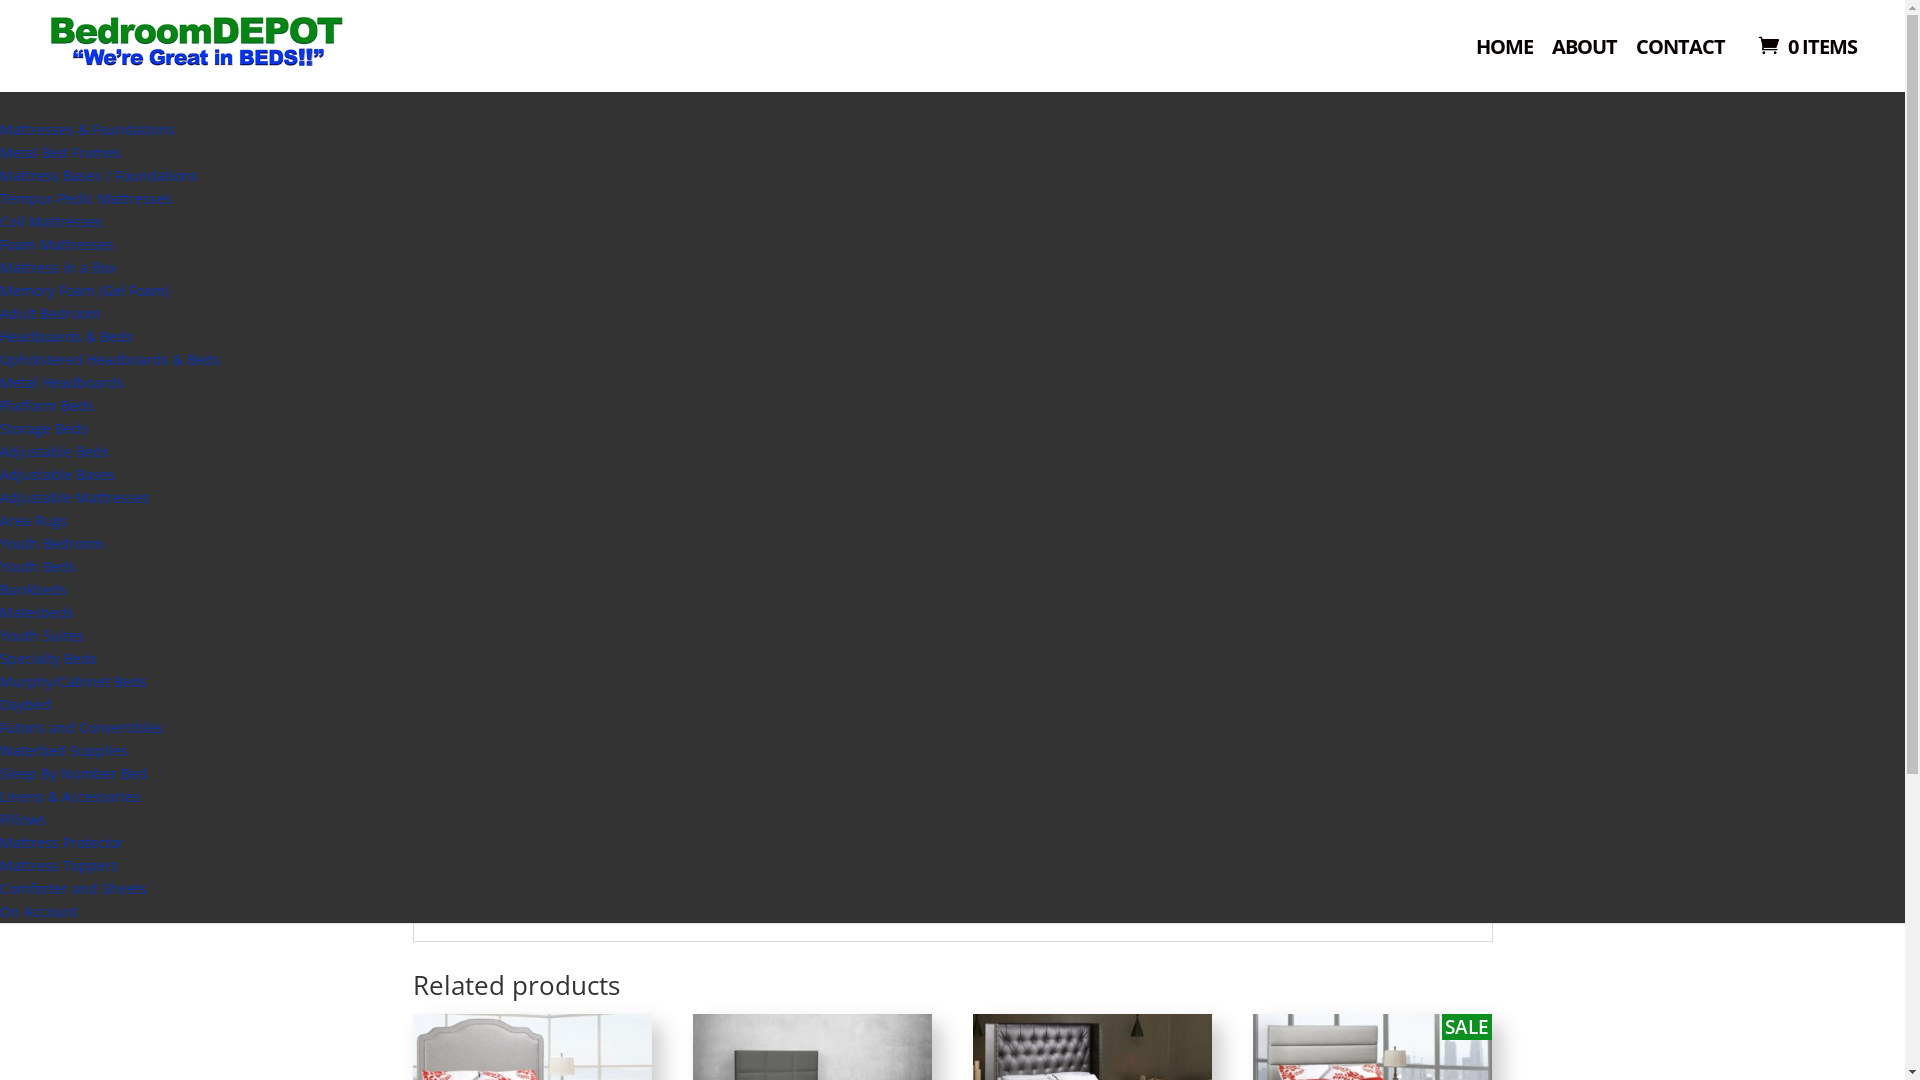 The height and width of the screenshot is (1080, 1920). What do you see at coordinates (39, 912) in the screenshot?
I see `On Account` at bounding box center [39, 912].